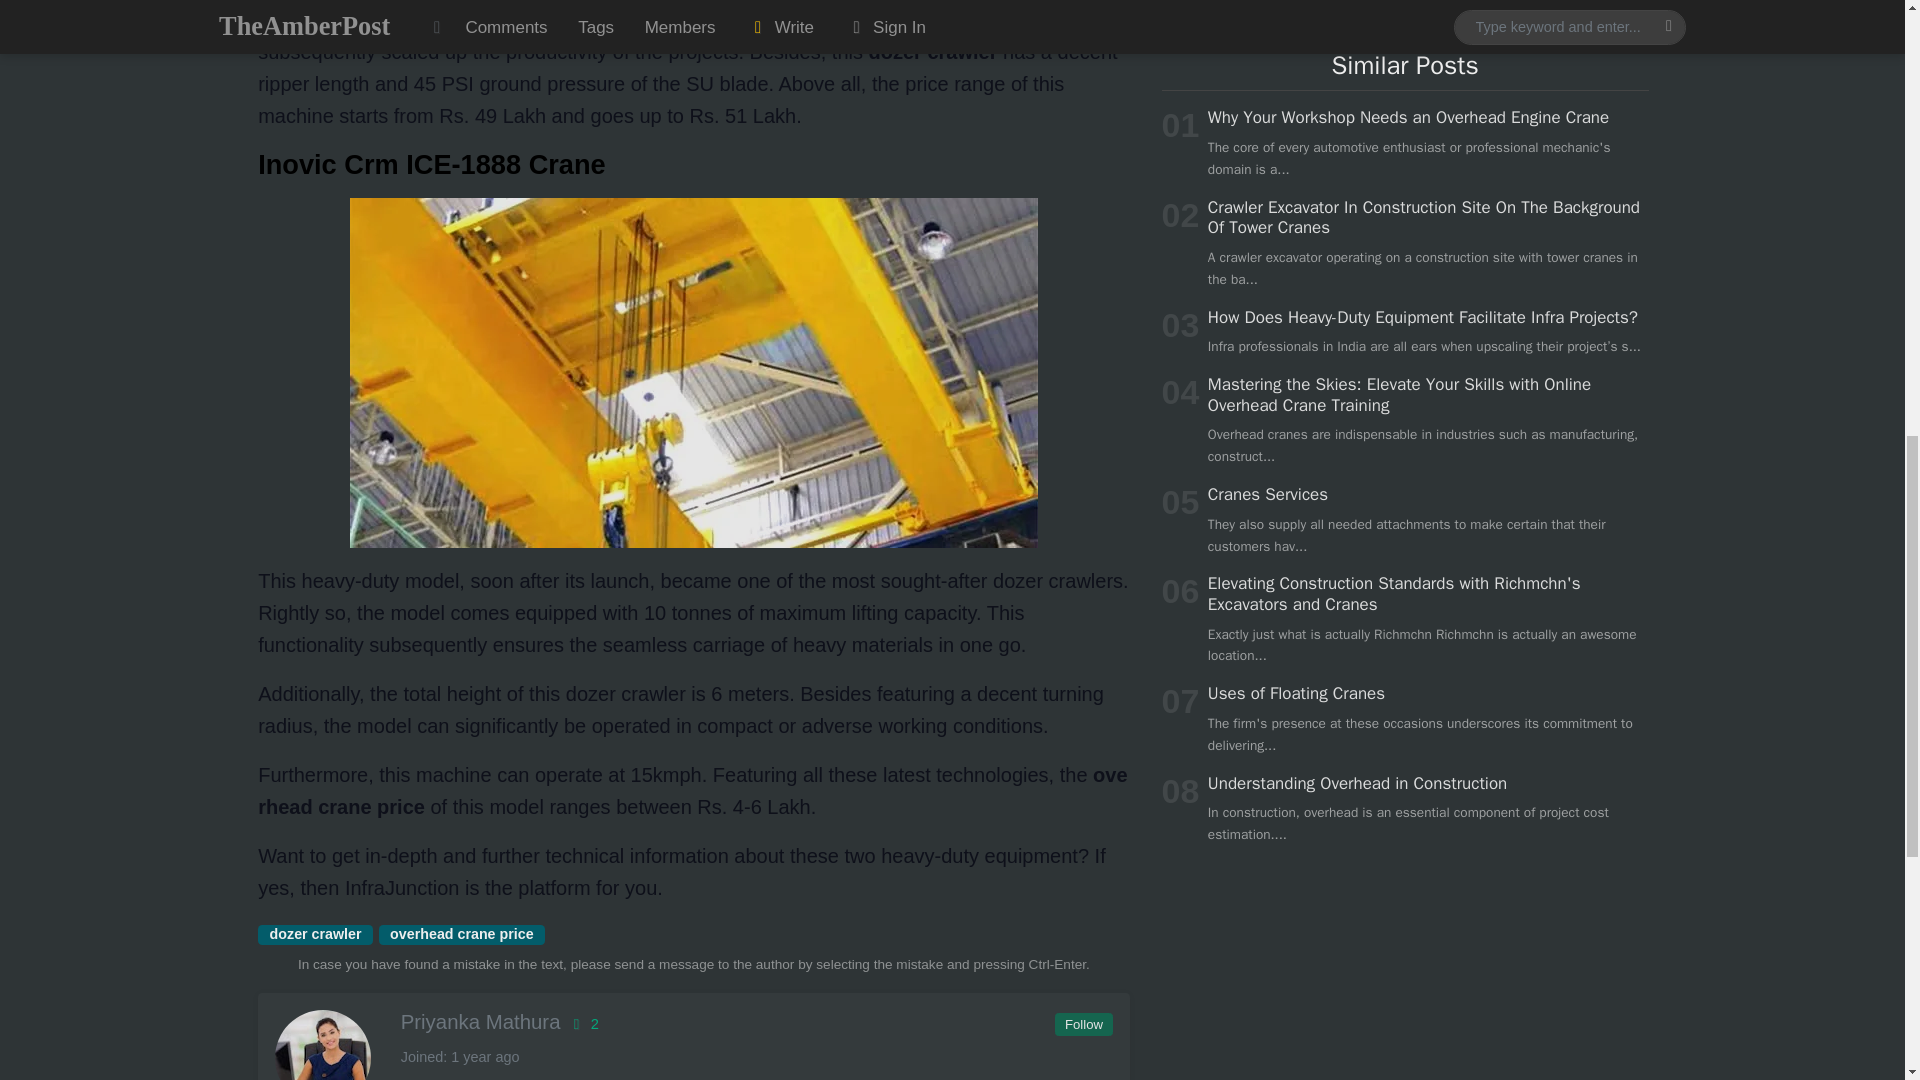 The height and width of the screenshot is (1080, 1920). What do you see at coordinates (934, 52) in the screenshot?
I see `dozer crawler` at bounding box center [934, 52].